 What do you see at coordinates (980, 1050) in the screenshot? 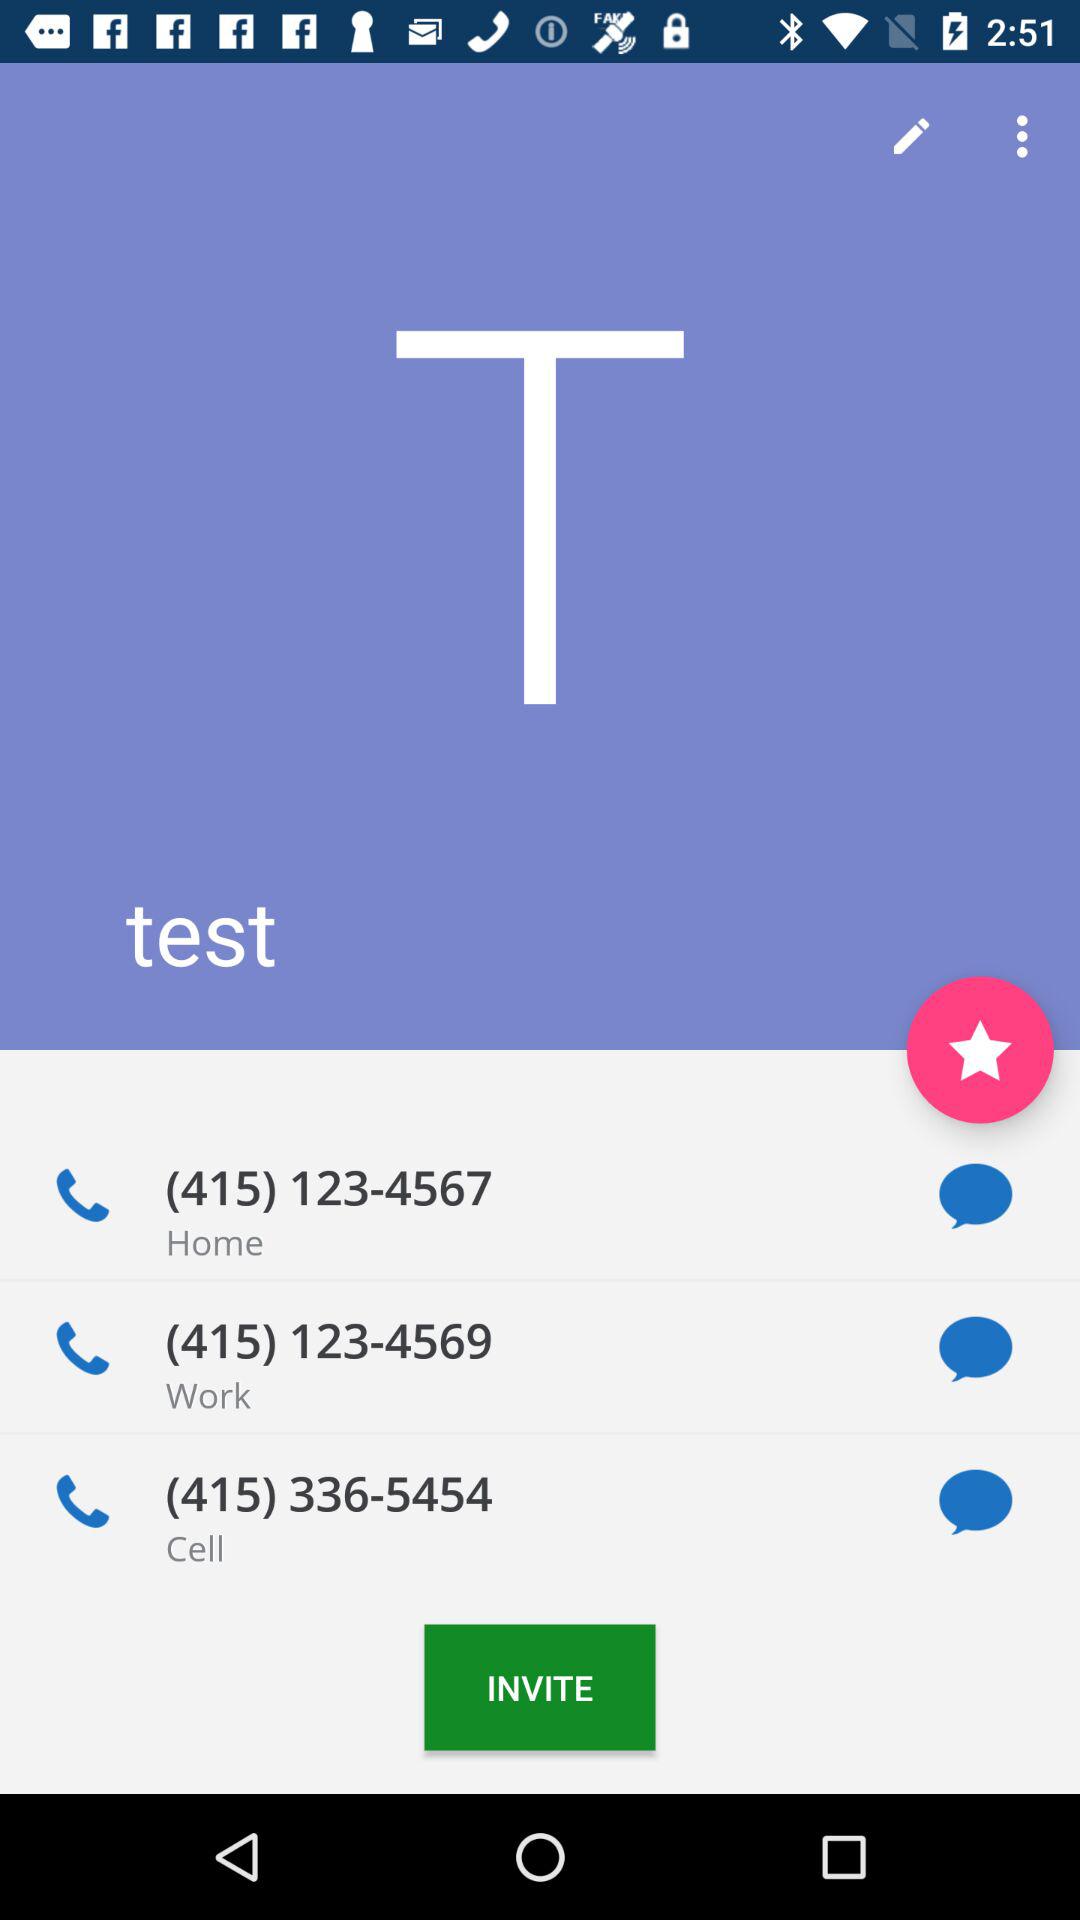
I see `add to favorites` at bounding box center [980, 1050].